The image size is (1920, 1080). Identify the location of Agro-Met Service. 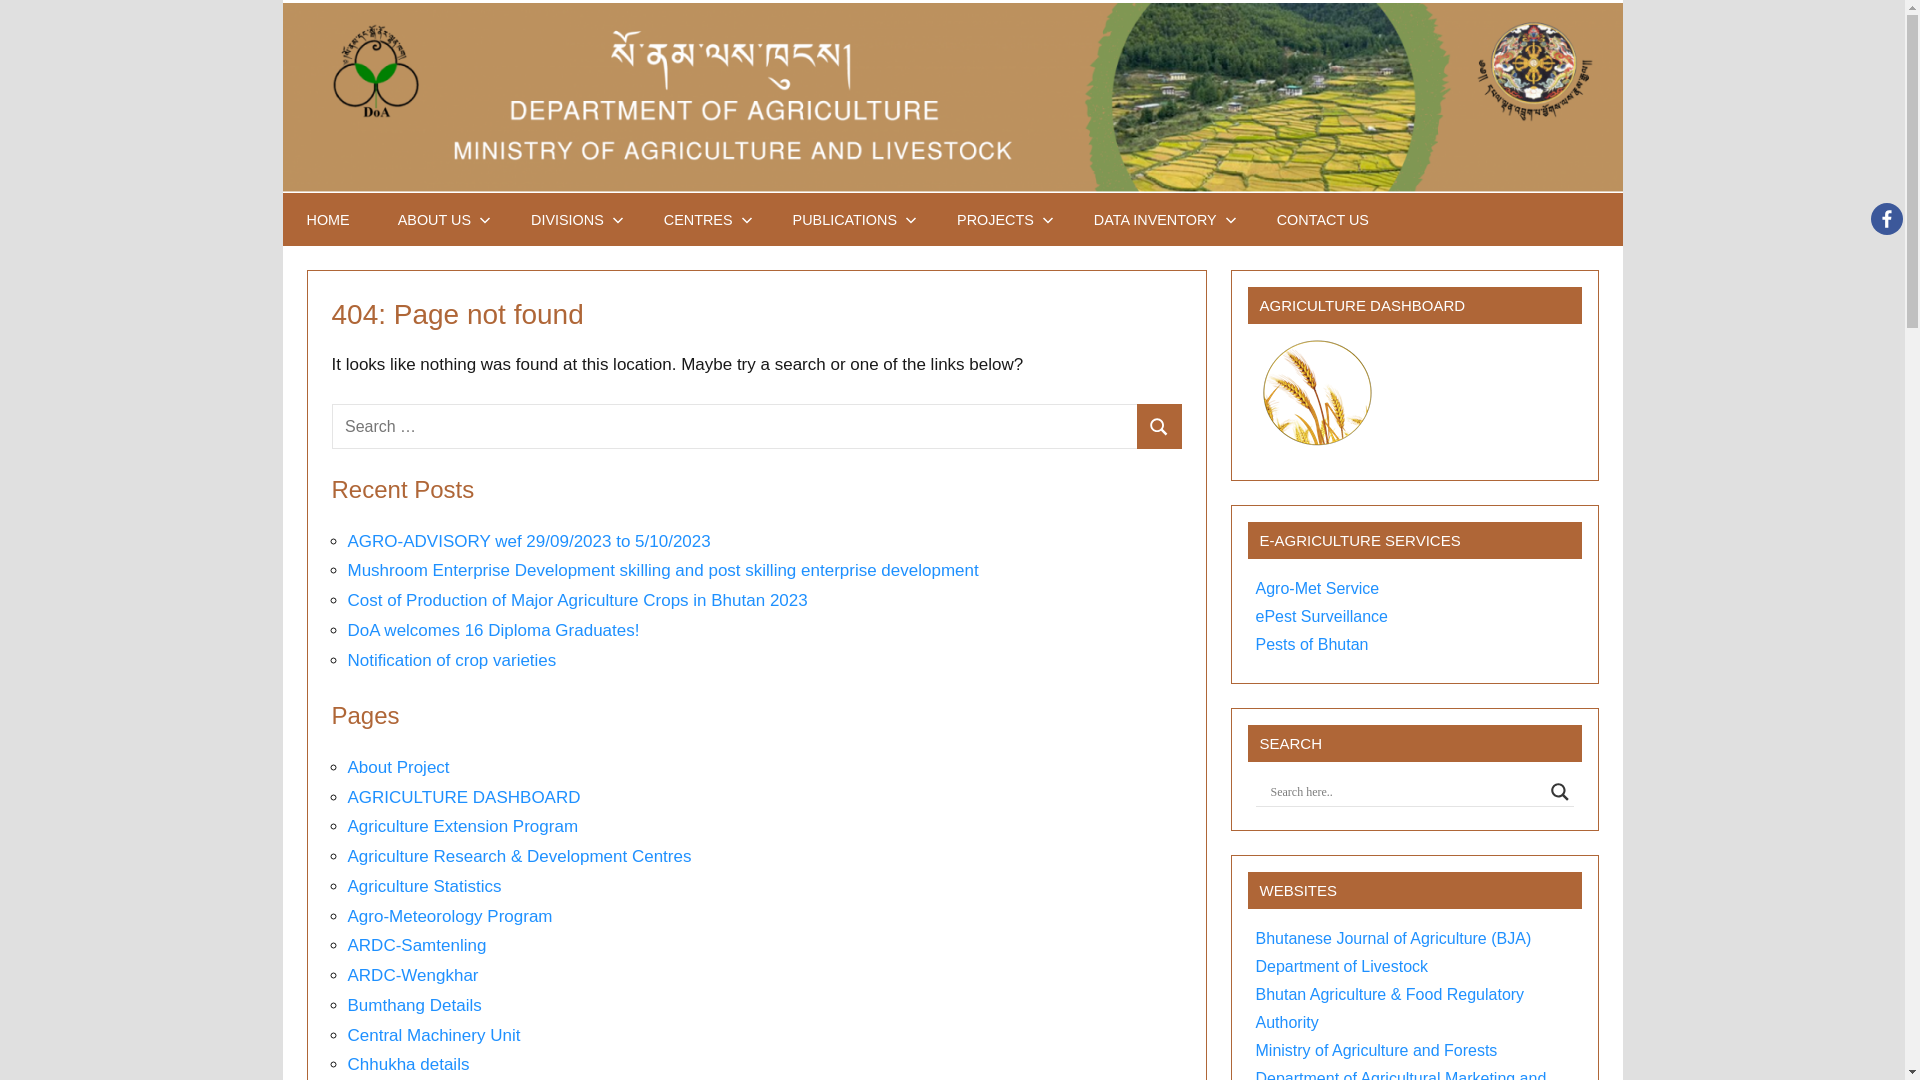
(1318, 588).